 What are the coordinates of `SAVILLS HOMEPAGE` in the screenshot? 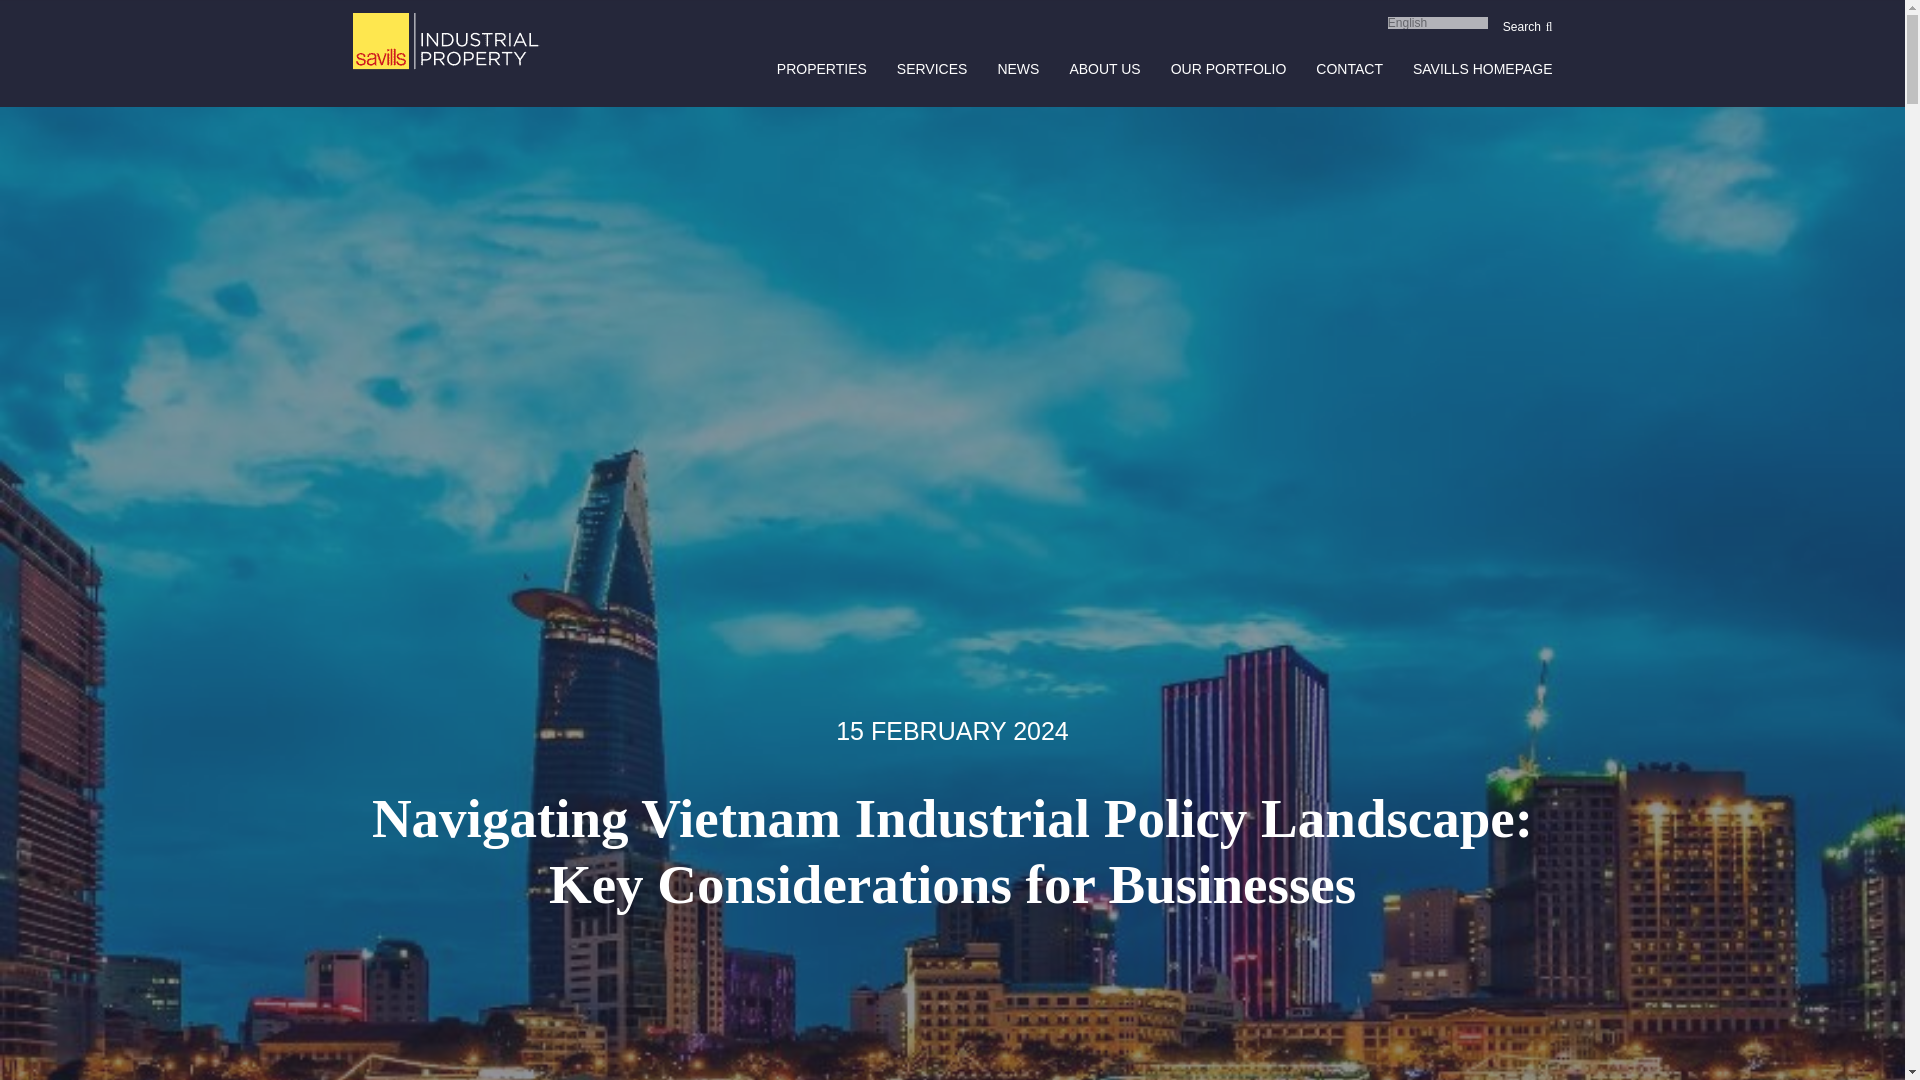 It's located at (1483, 68).